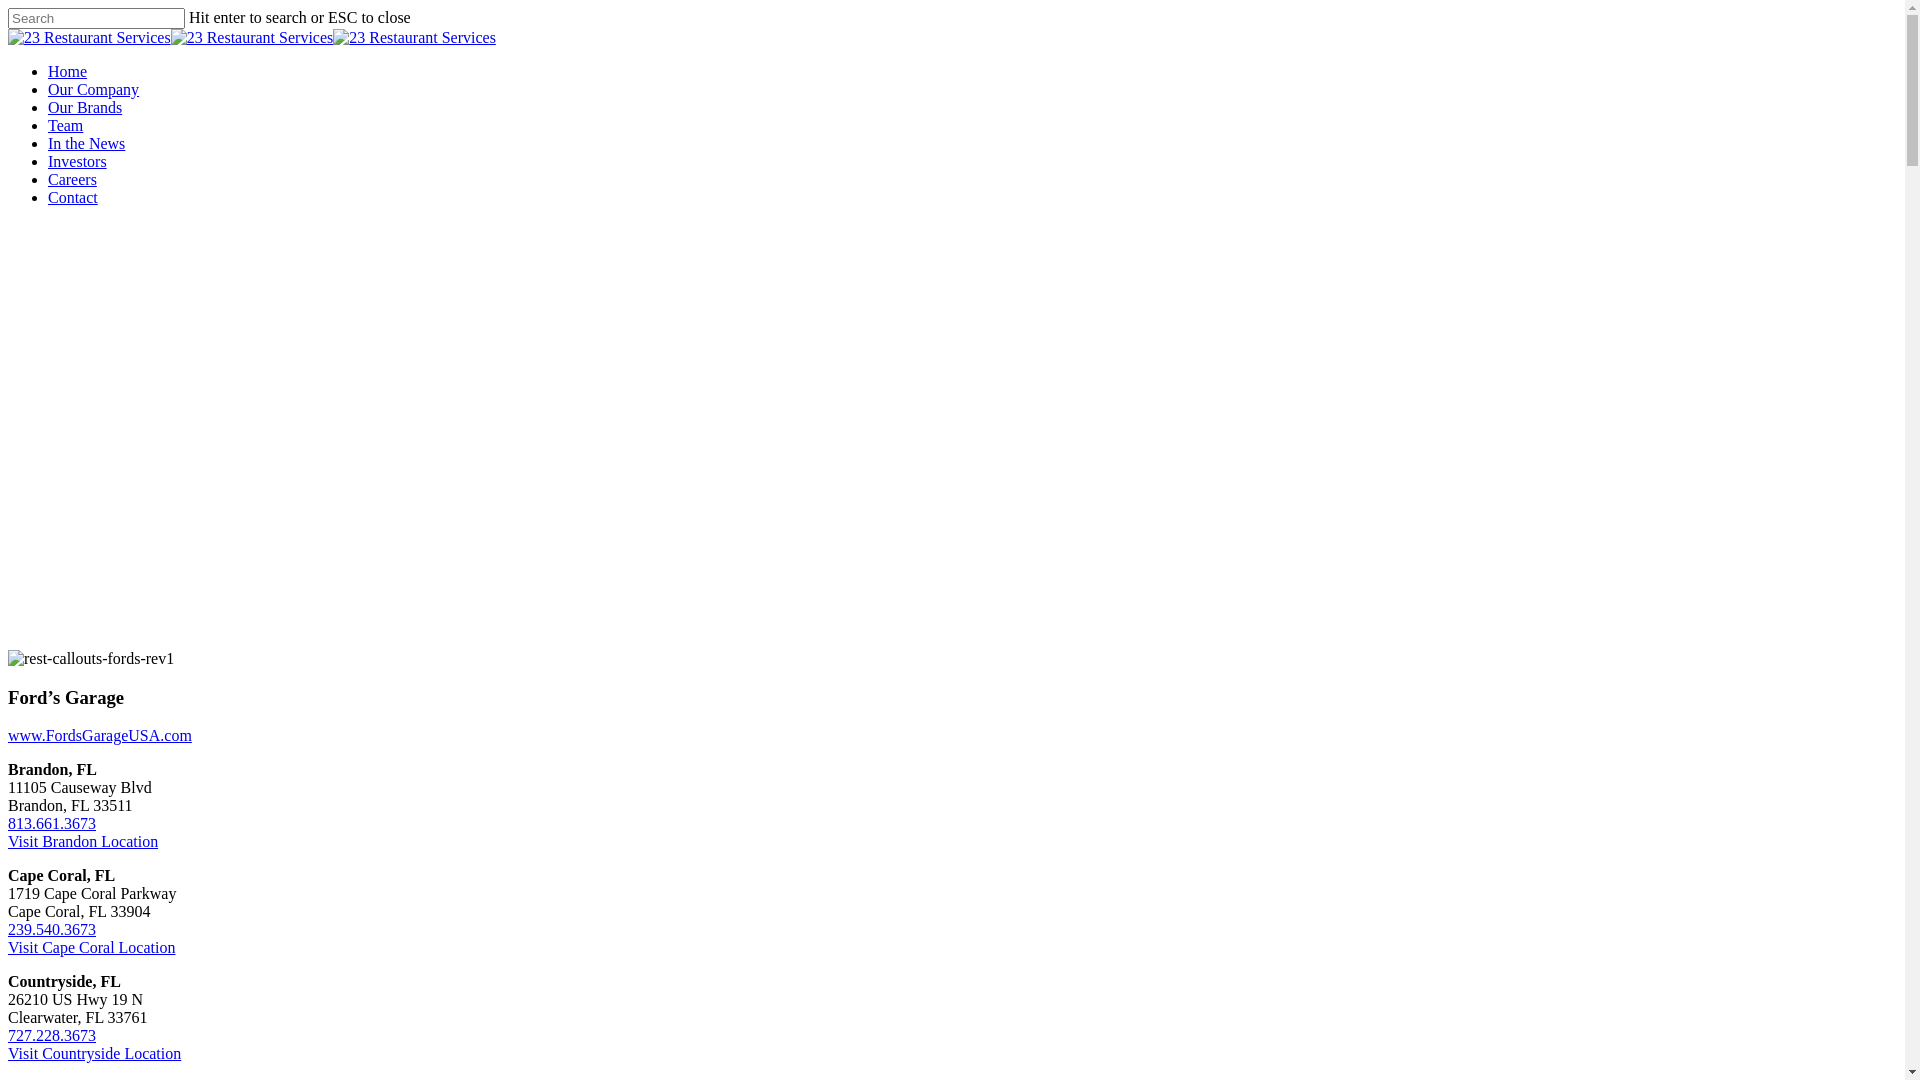 The image size is (1920, 1080). Describe the element at coordinates (66, 126) in the screenshot. I see `Team` at that location.